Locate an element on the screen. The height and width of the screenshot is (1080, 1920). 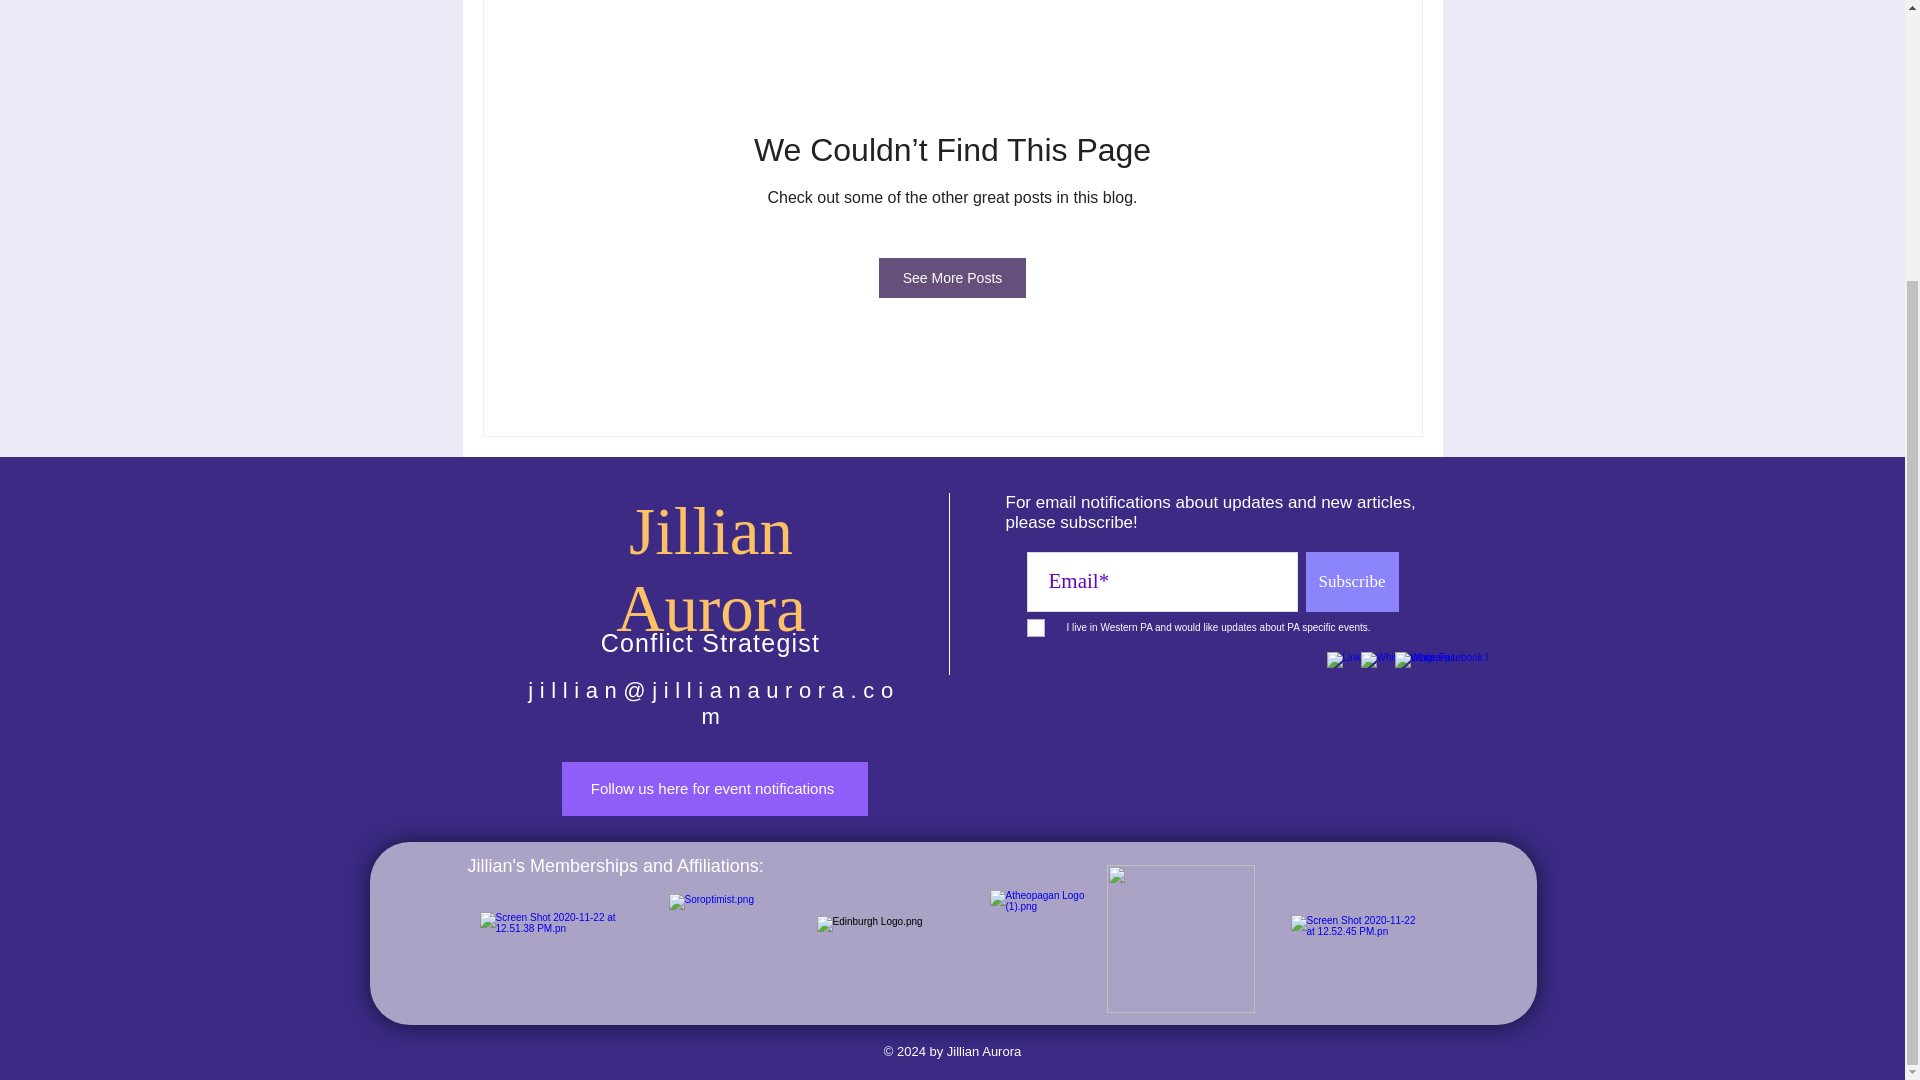
Subscribe is located at coordinates (1352, 582).